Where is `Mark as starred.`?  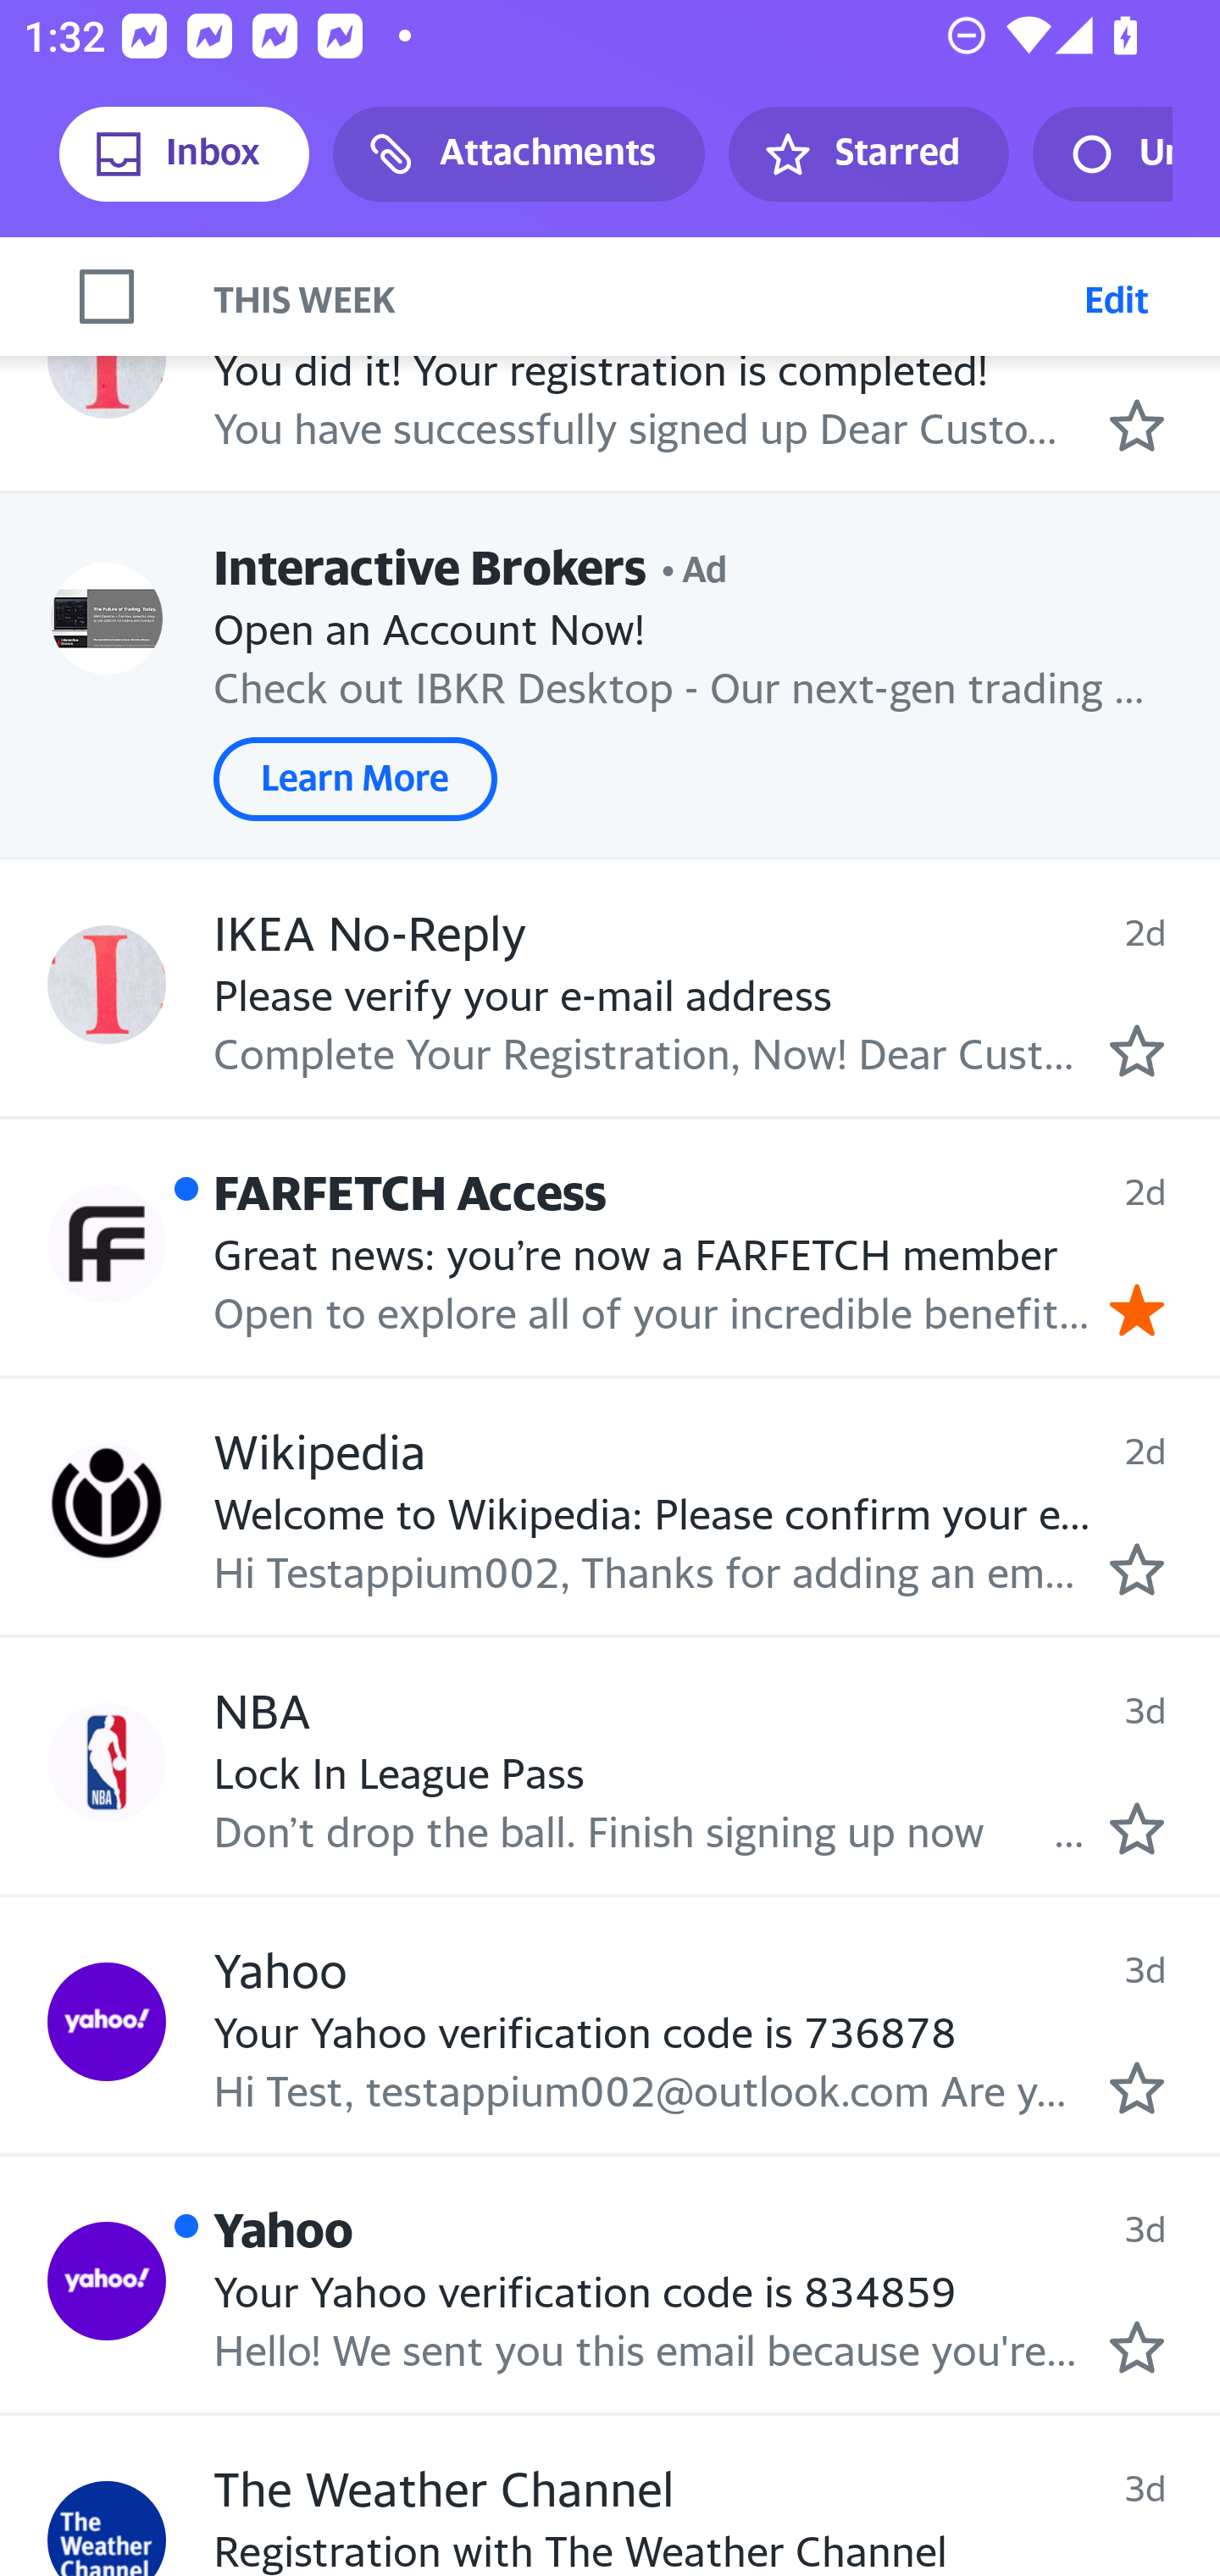
Mark as starred. is located at coordinates (1137, 1827).